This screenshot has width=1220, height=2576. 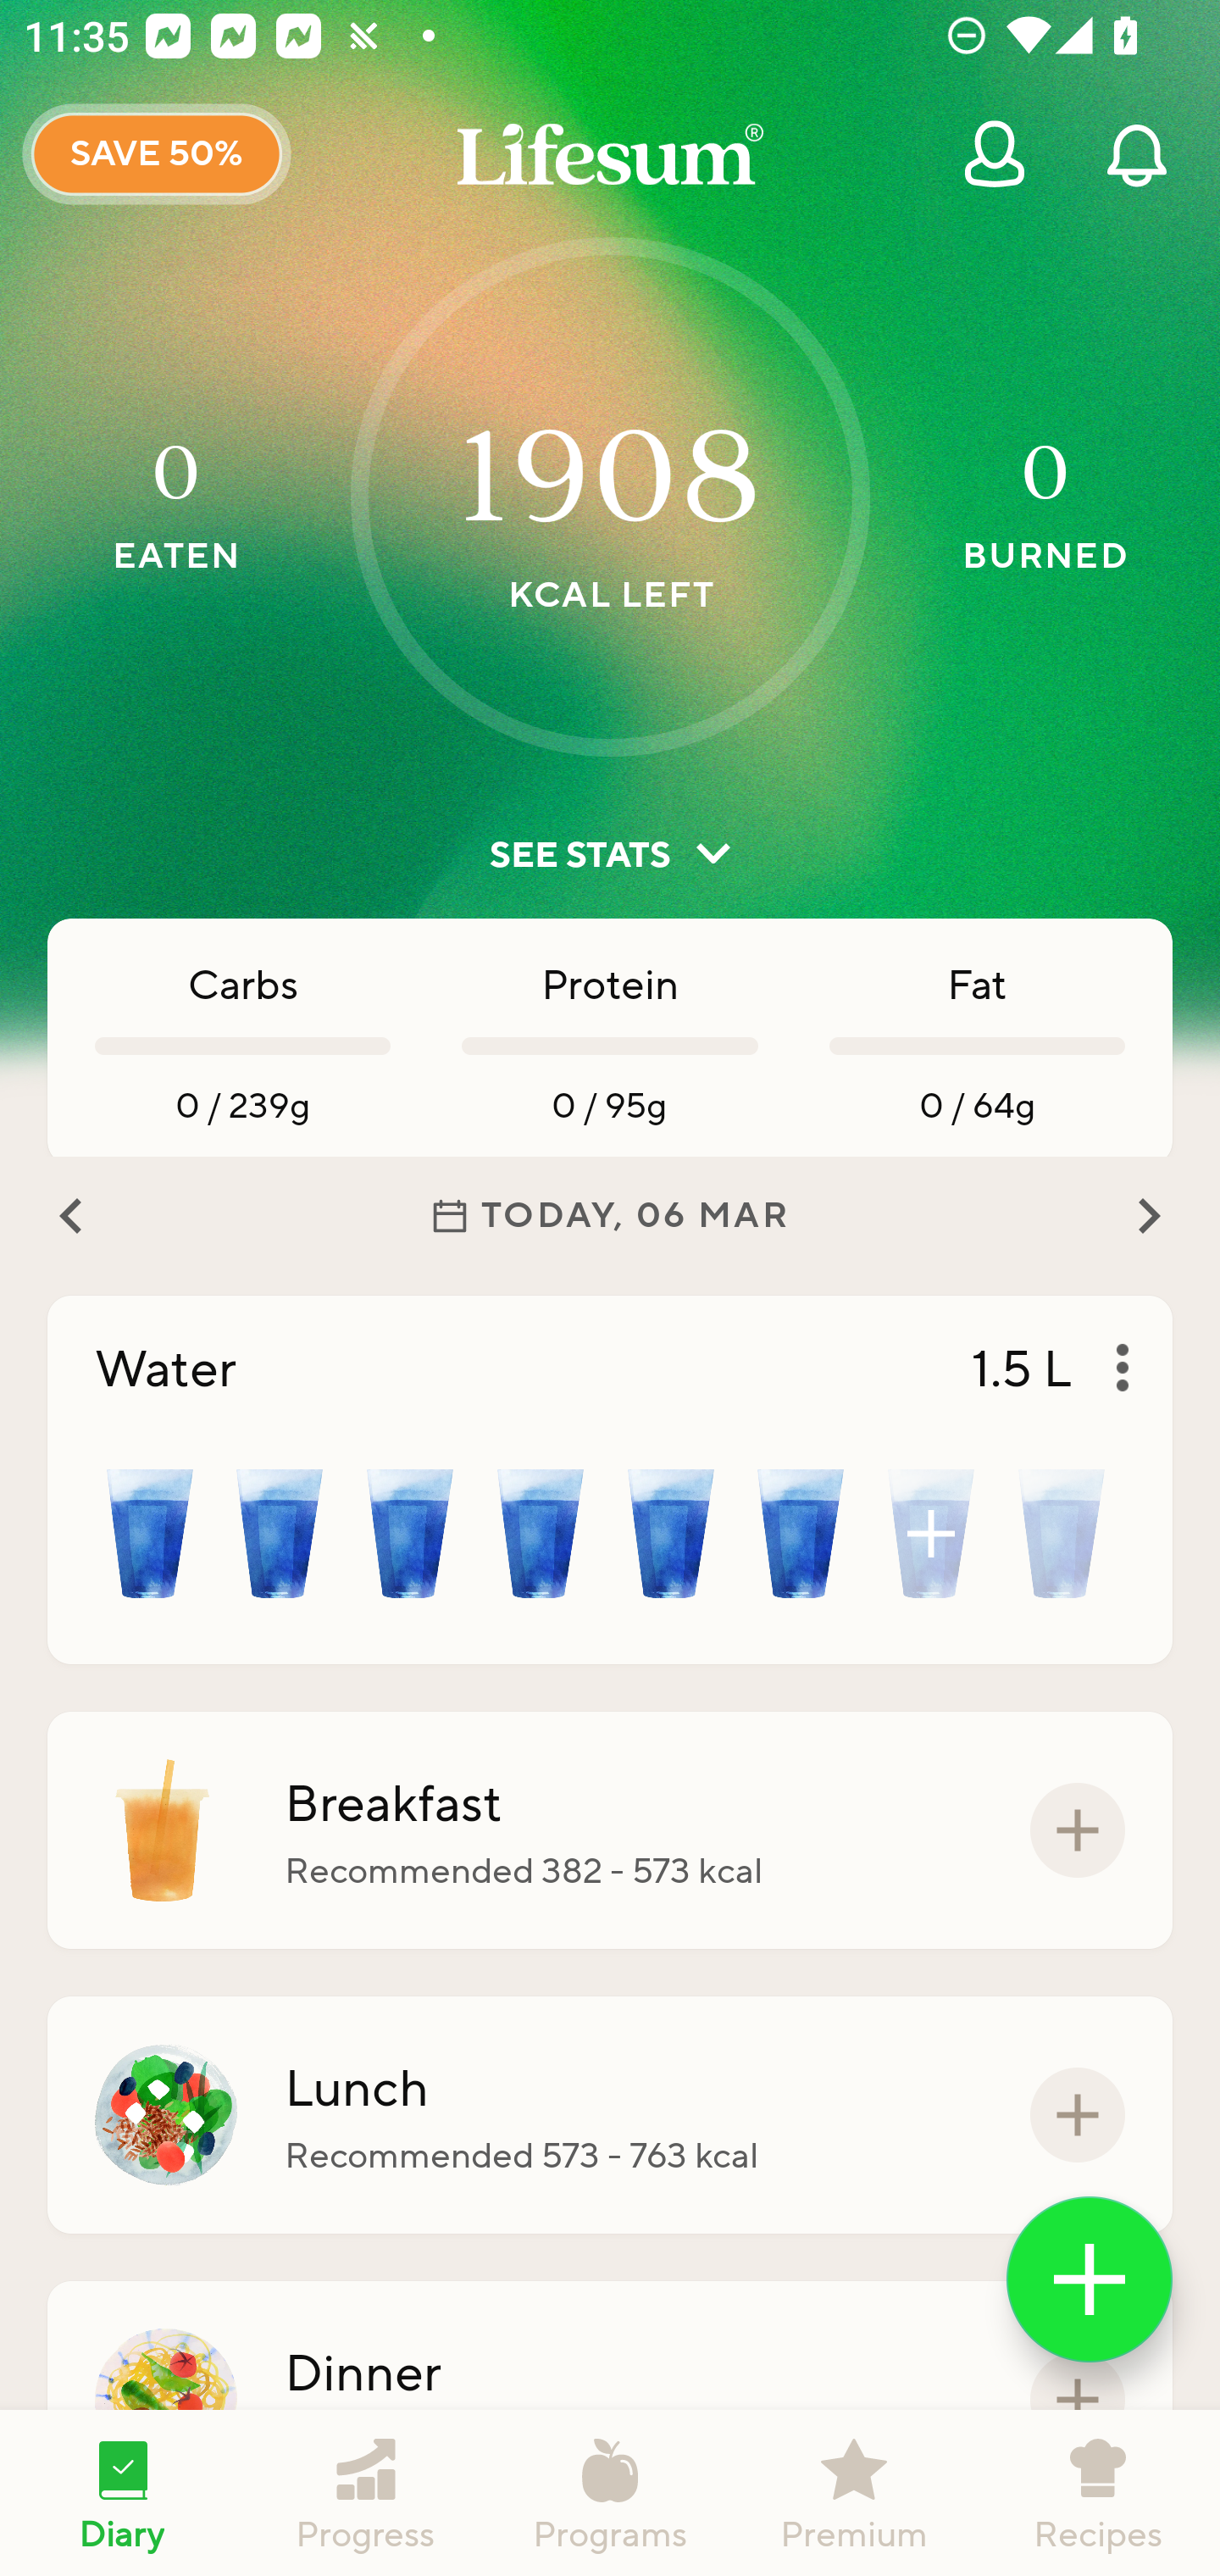 I want to click on Breakfast Recommended 382 - 573 kcal, so click(x=610, y=1830).